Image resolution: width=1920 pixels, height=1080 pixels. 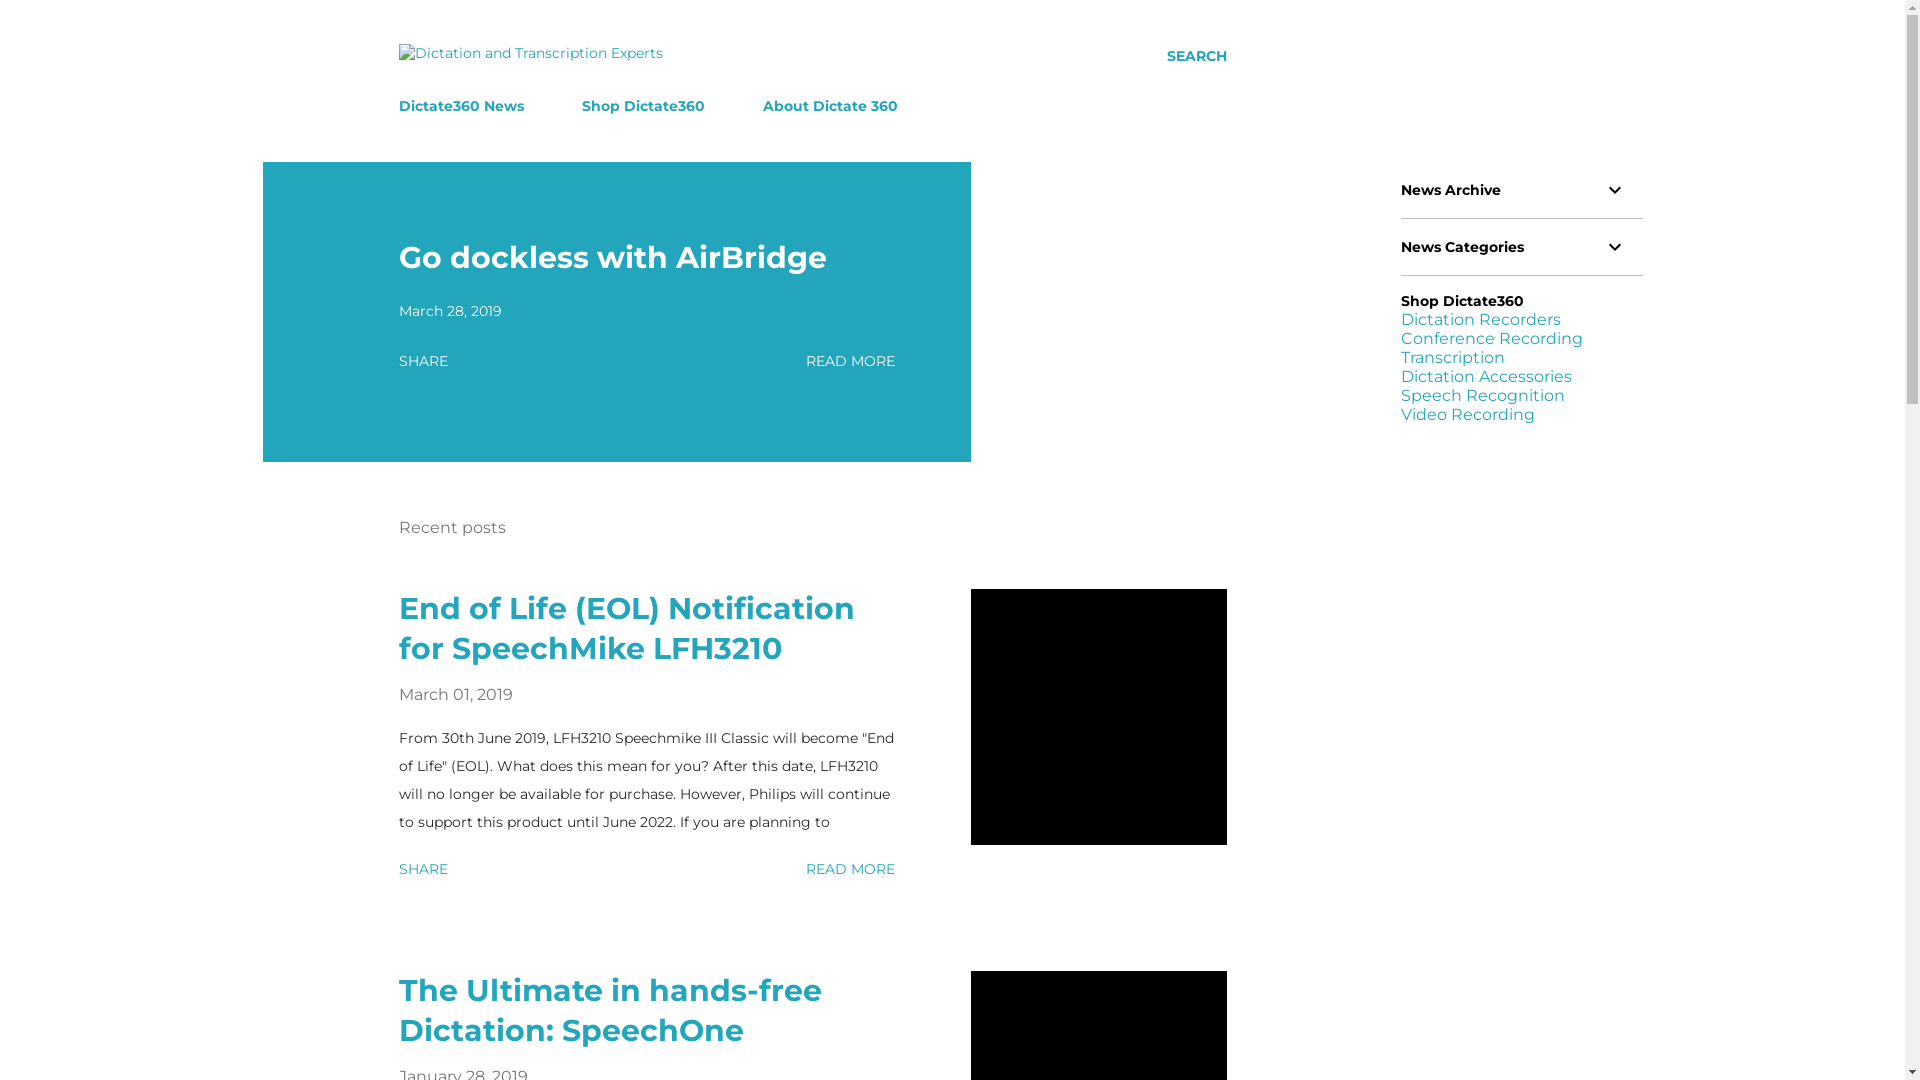 What do you see at coordinates (1482, 396) in the screenshot?
I see `Speech Recognition` at bounding box center [1482, 396].